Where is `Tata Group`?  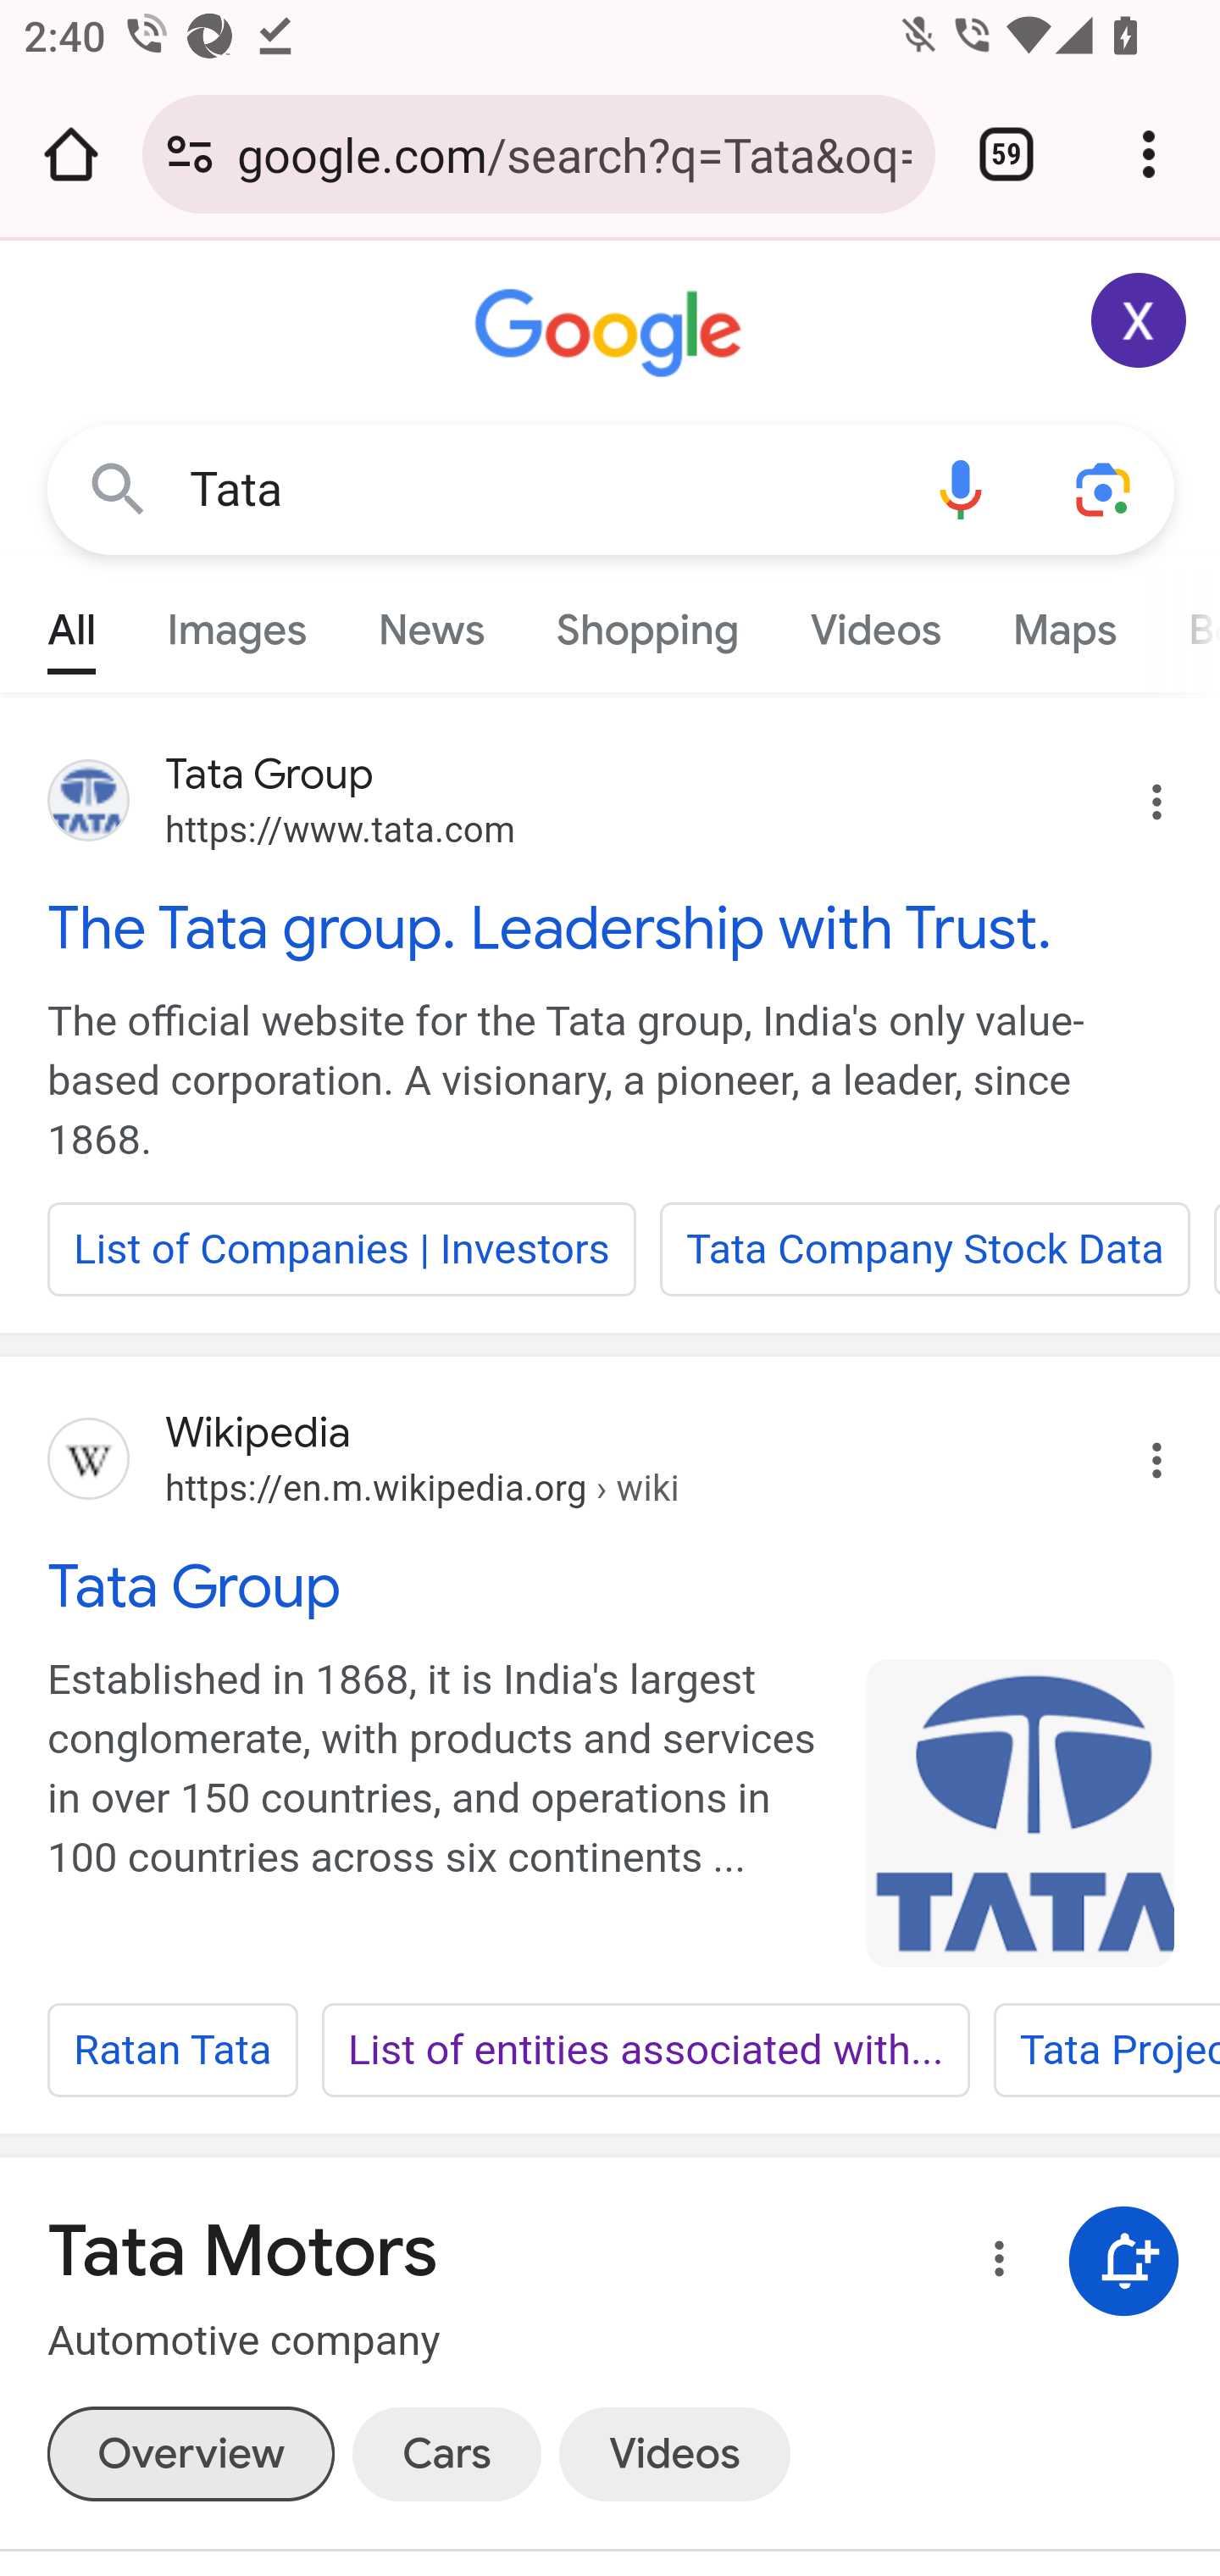
Tata Group is located at coordinates (612, 1586).